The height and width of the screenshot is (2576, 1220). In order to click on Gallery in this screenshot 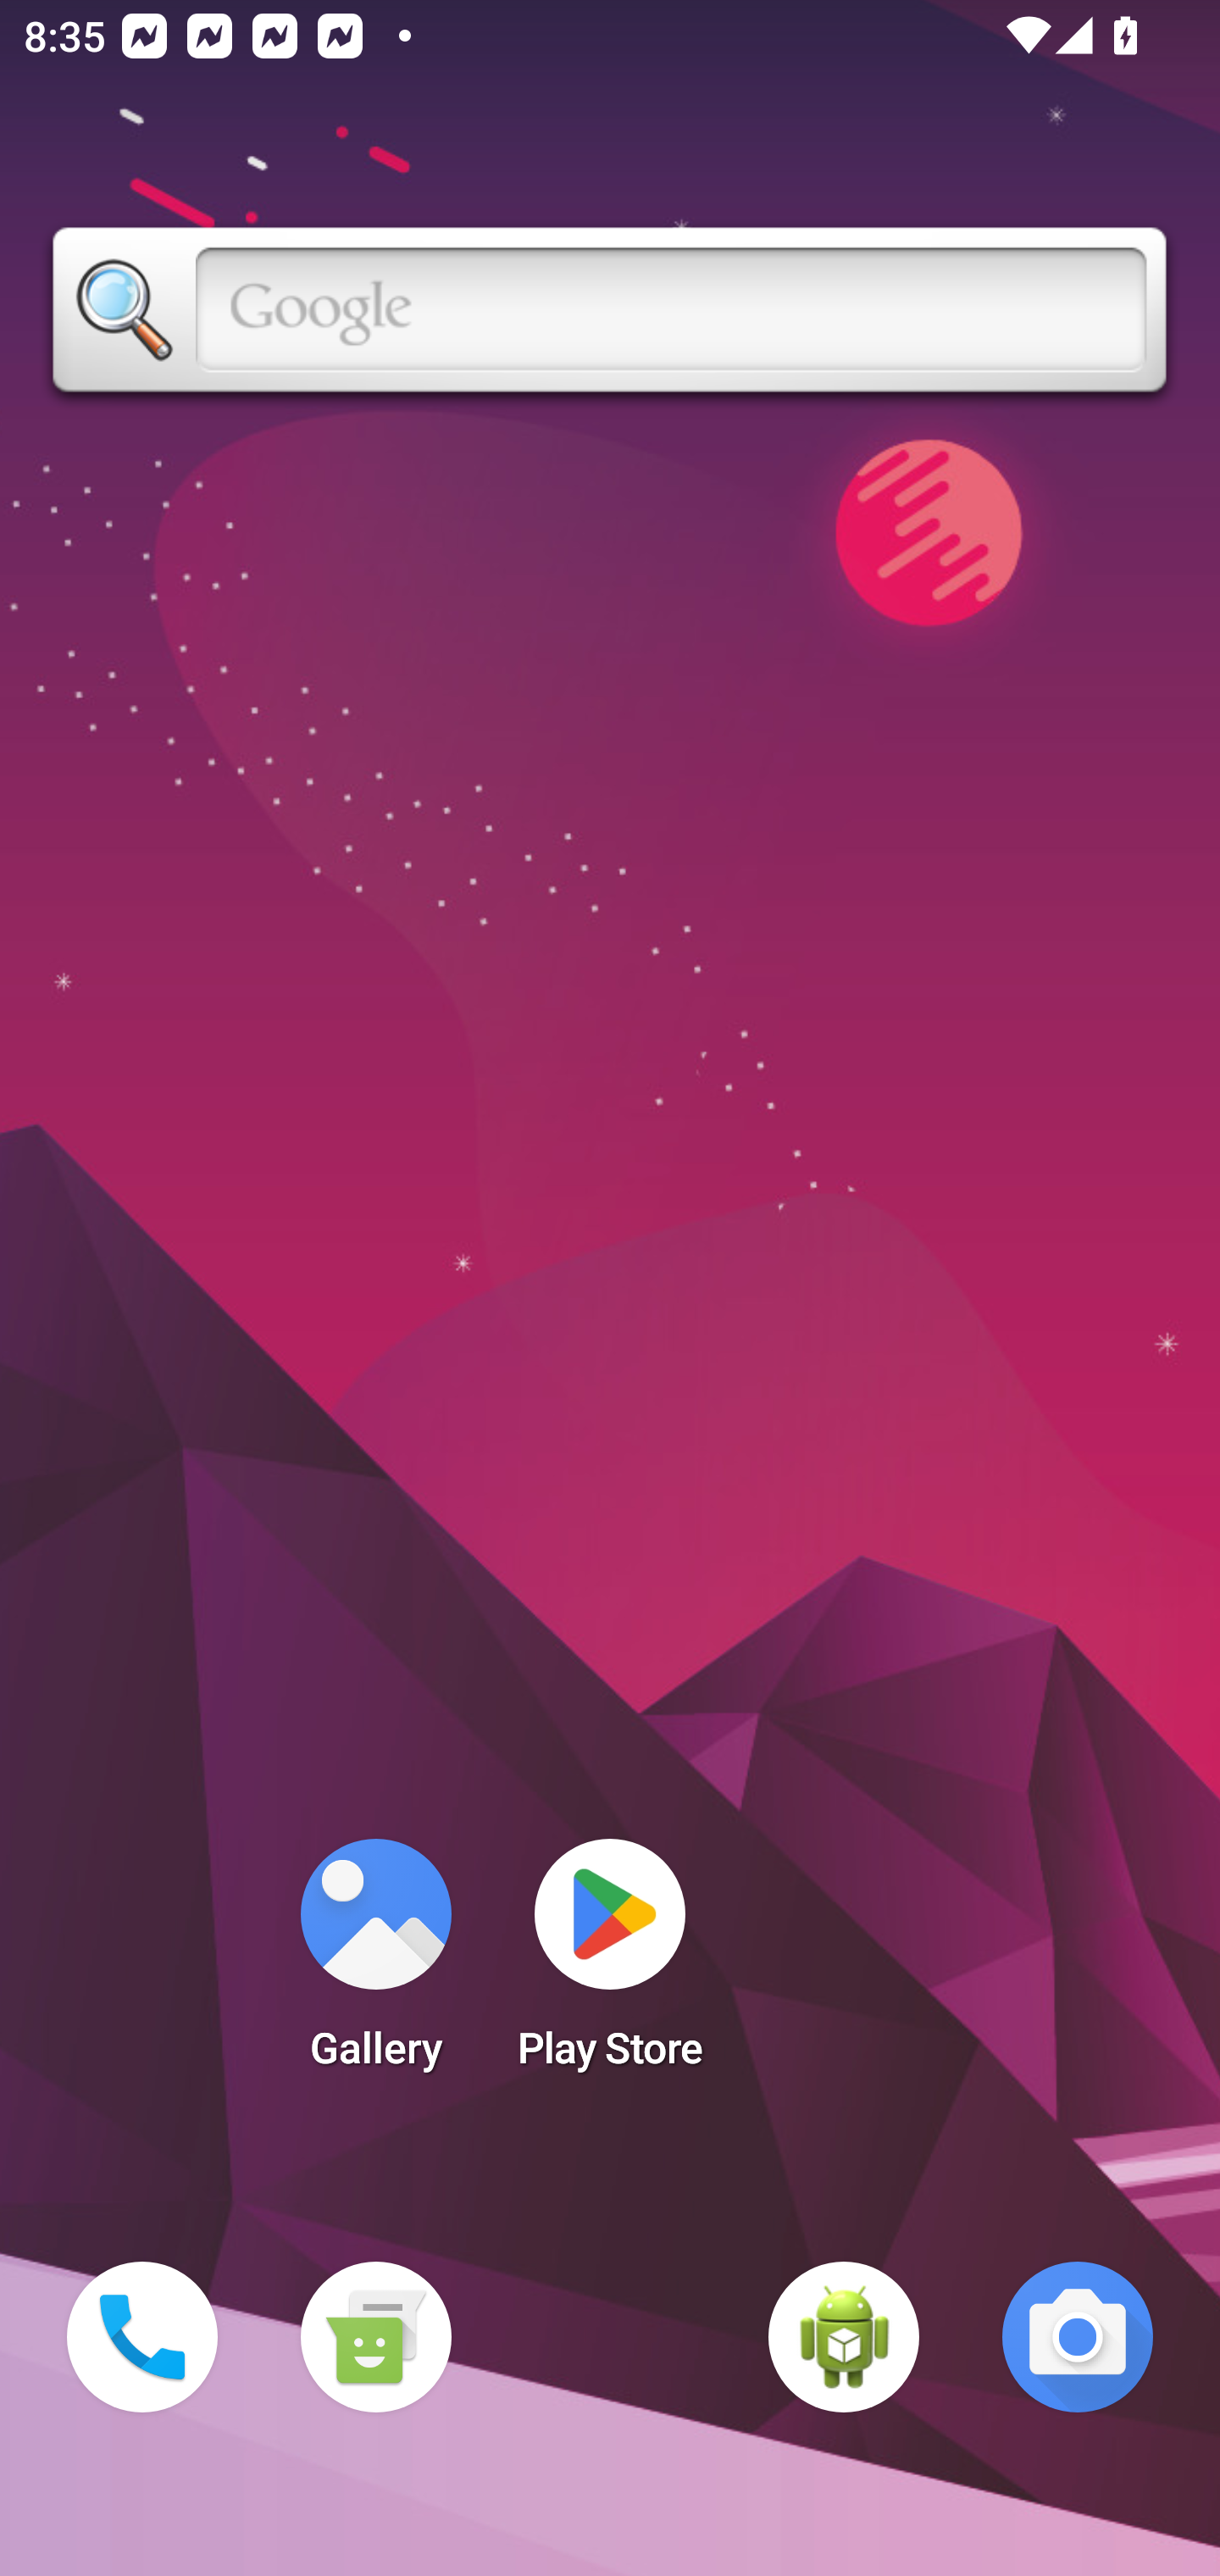, I will do `click(375, 1964)`.